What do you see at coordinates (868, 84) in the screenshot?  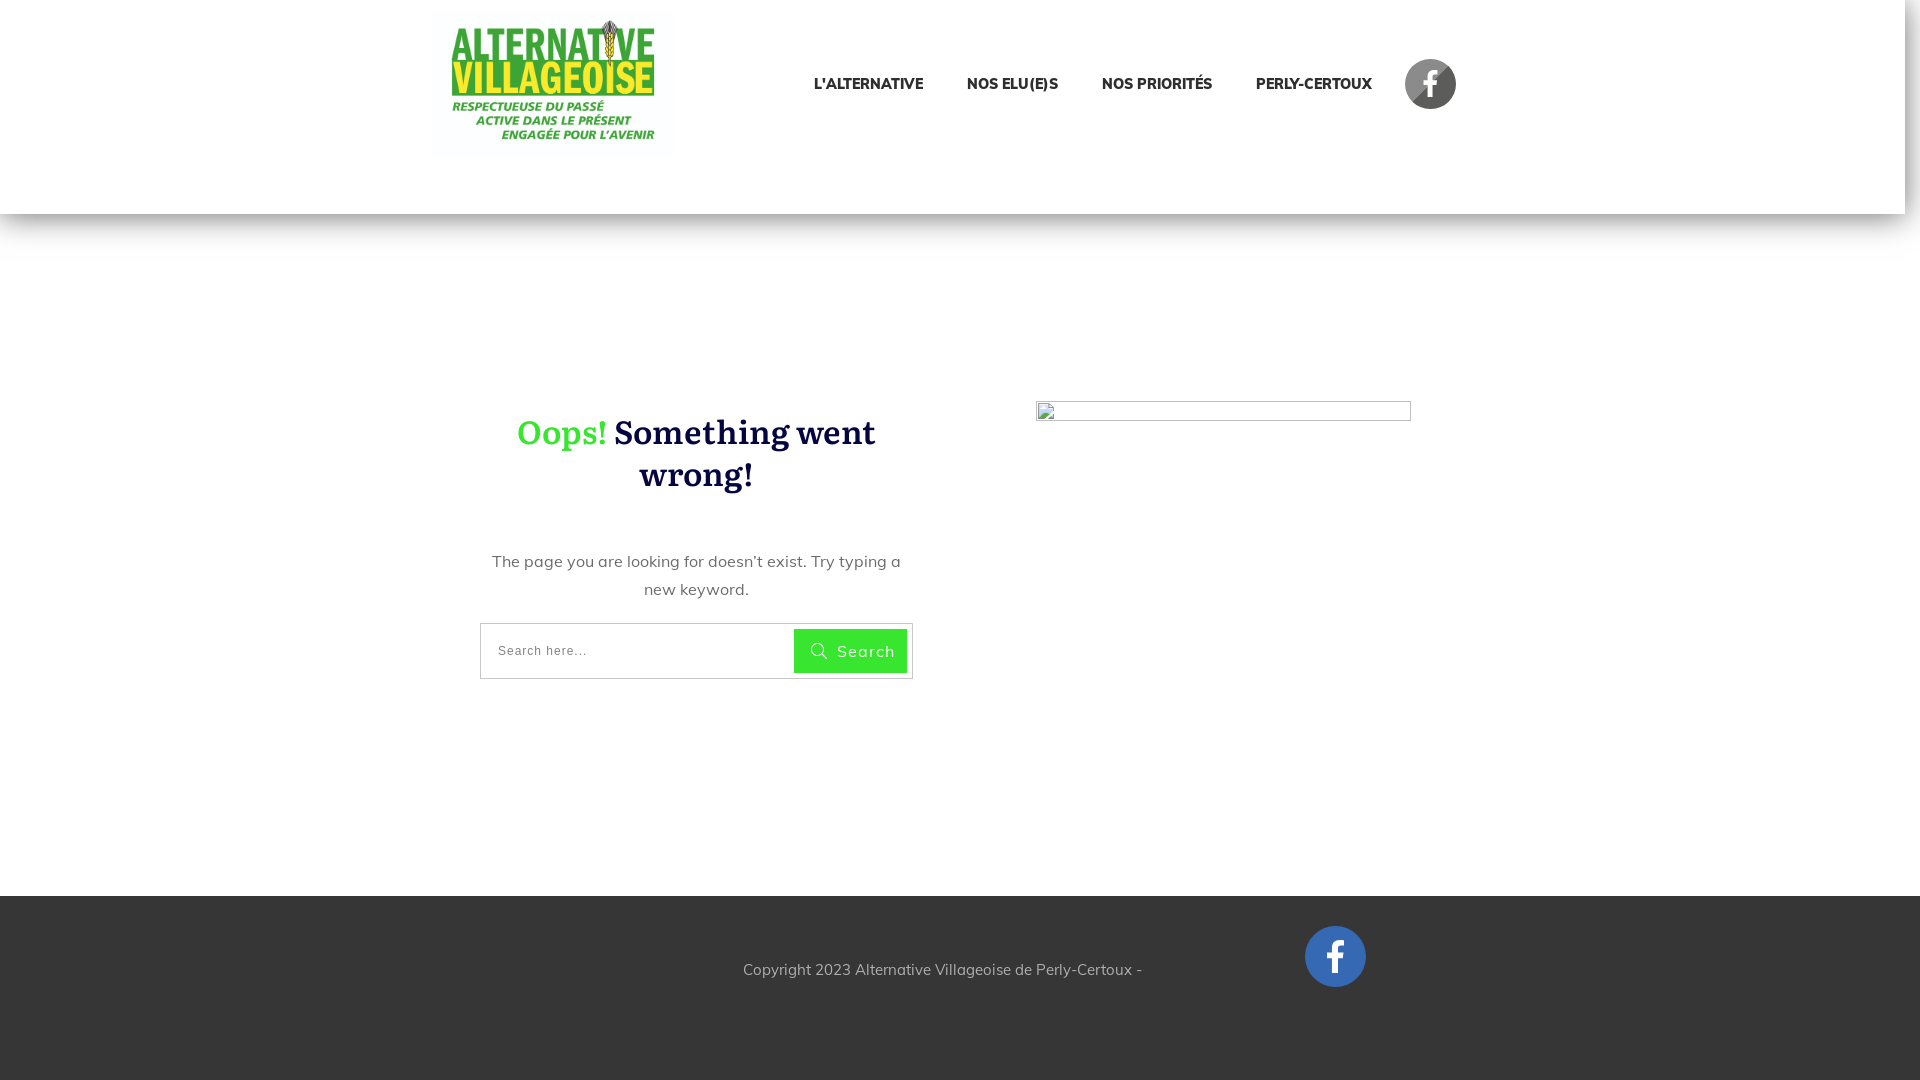 I see `L'ALTERNATIVE` at bounding box center [868, 84].